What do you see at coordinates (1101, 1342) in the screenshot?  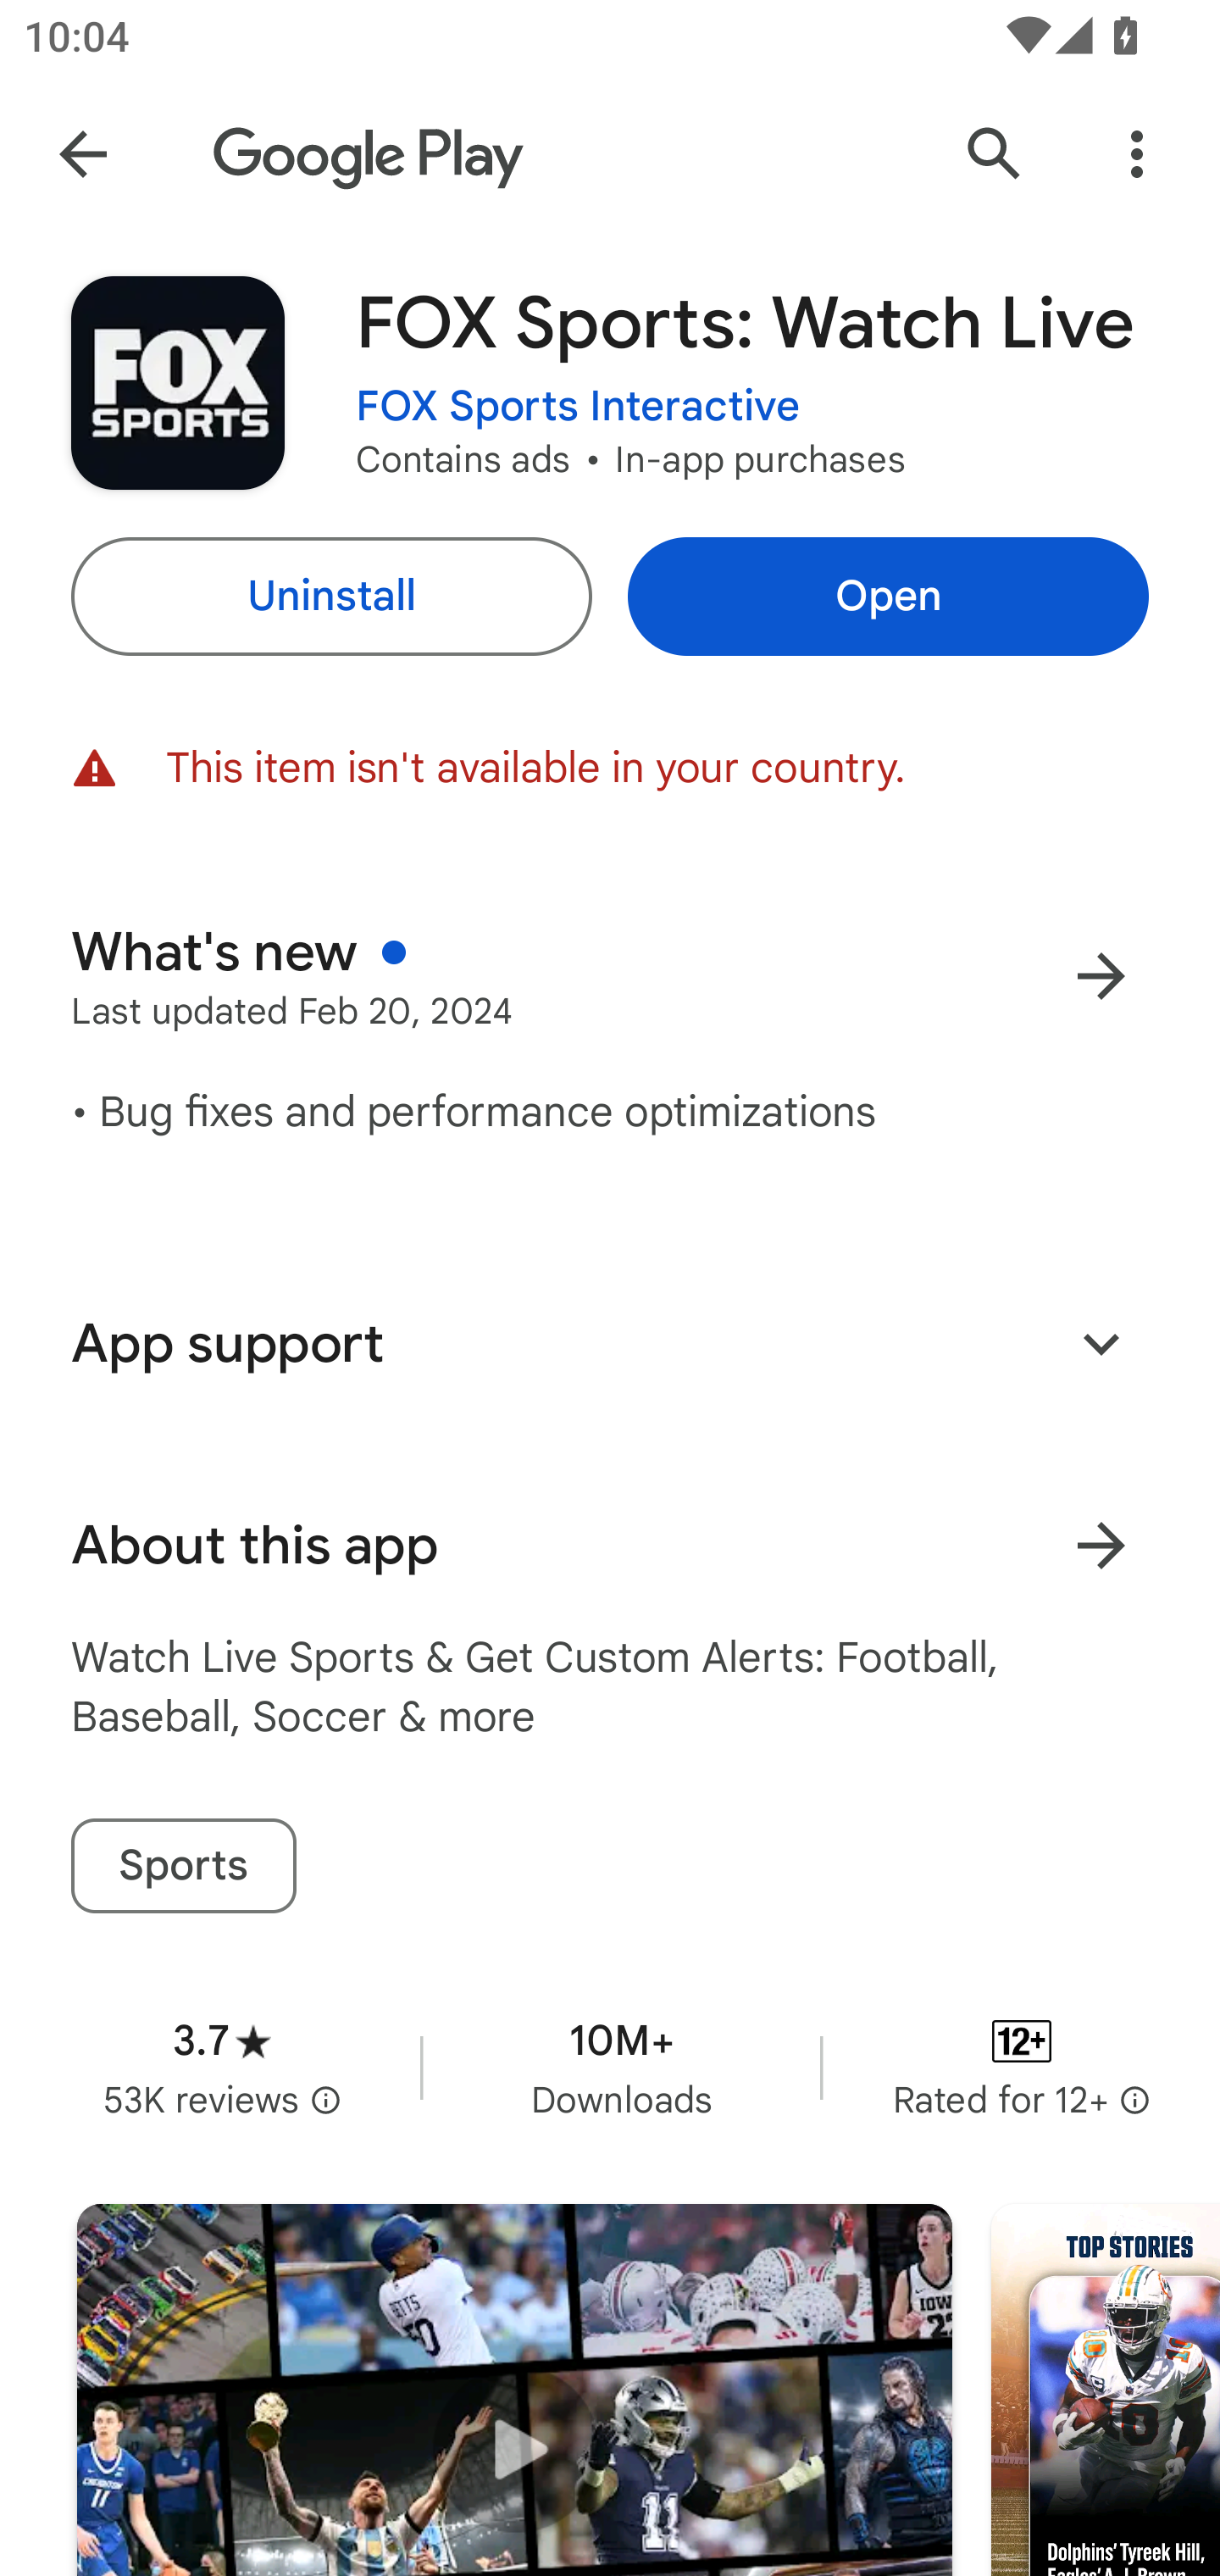 I see `Expand` at bounding box center [1101, 1342].